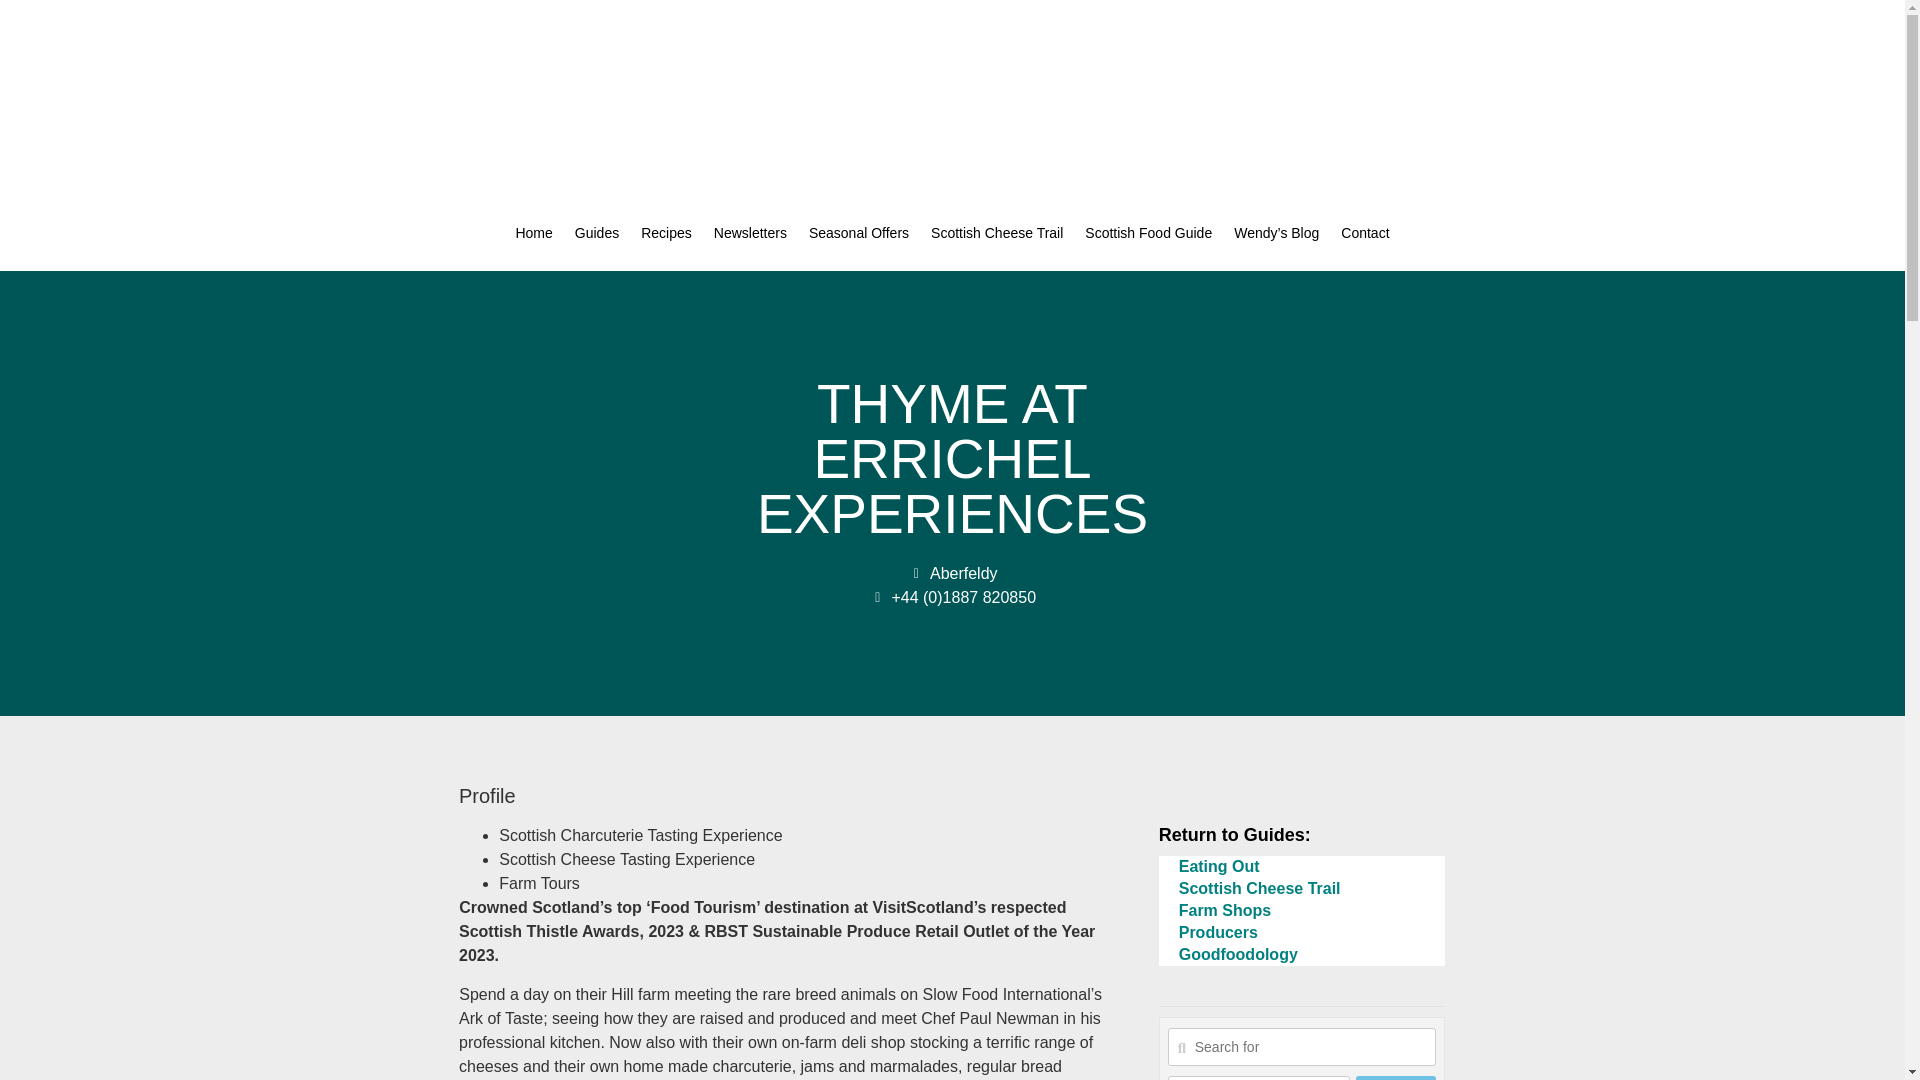  What do you see at coordinates (596, 233) in the screenshot?
I see `Guides` at bounding box center [596, 233].